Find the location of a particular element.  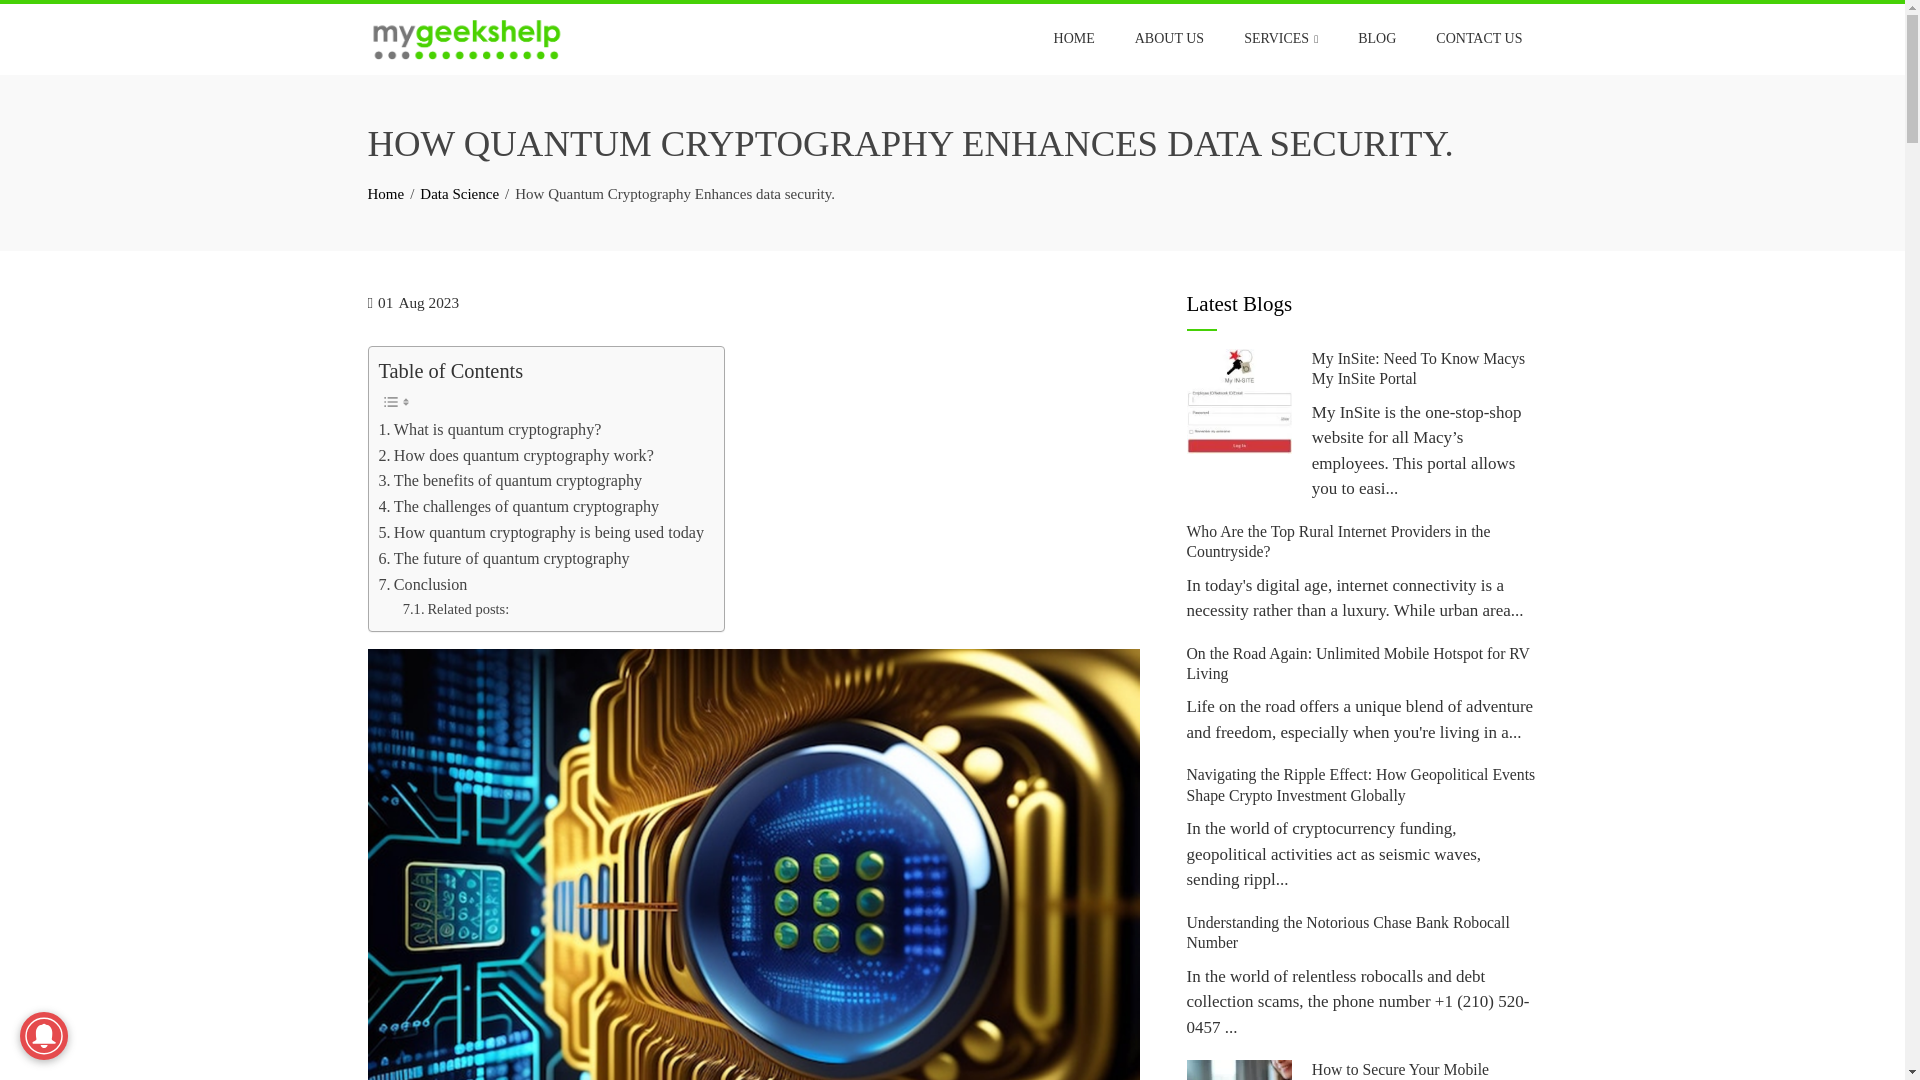

The benefits of quantum cryptography is located at coordinates (510, 480).